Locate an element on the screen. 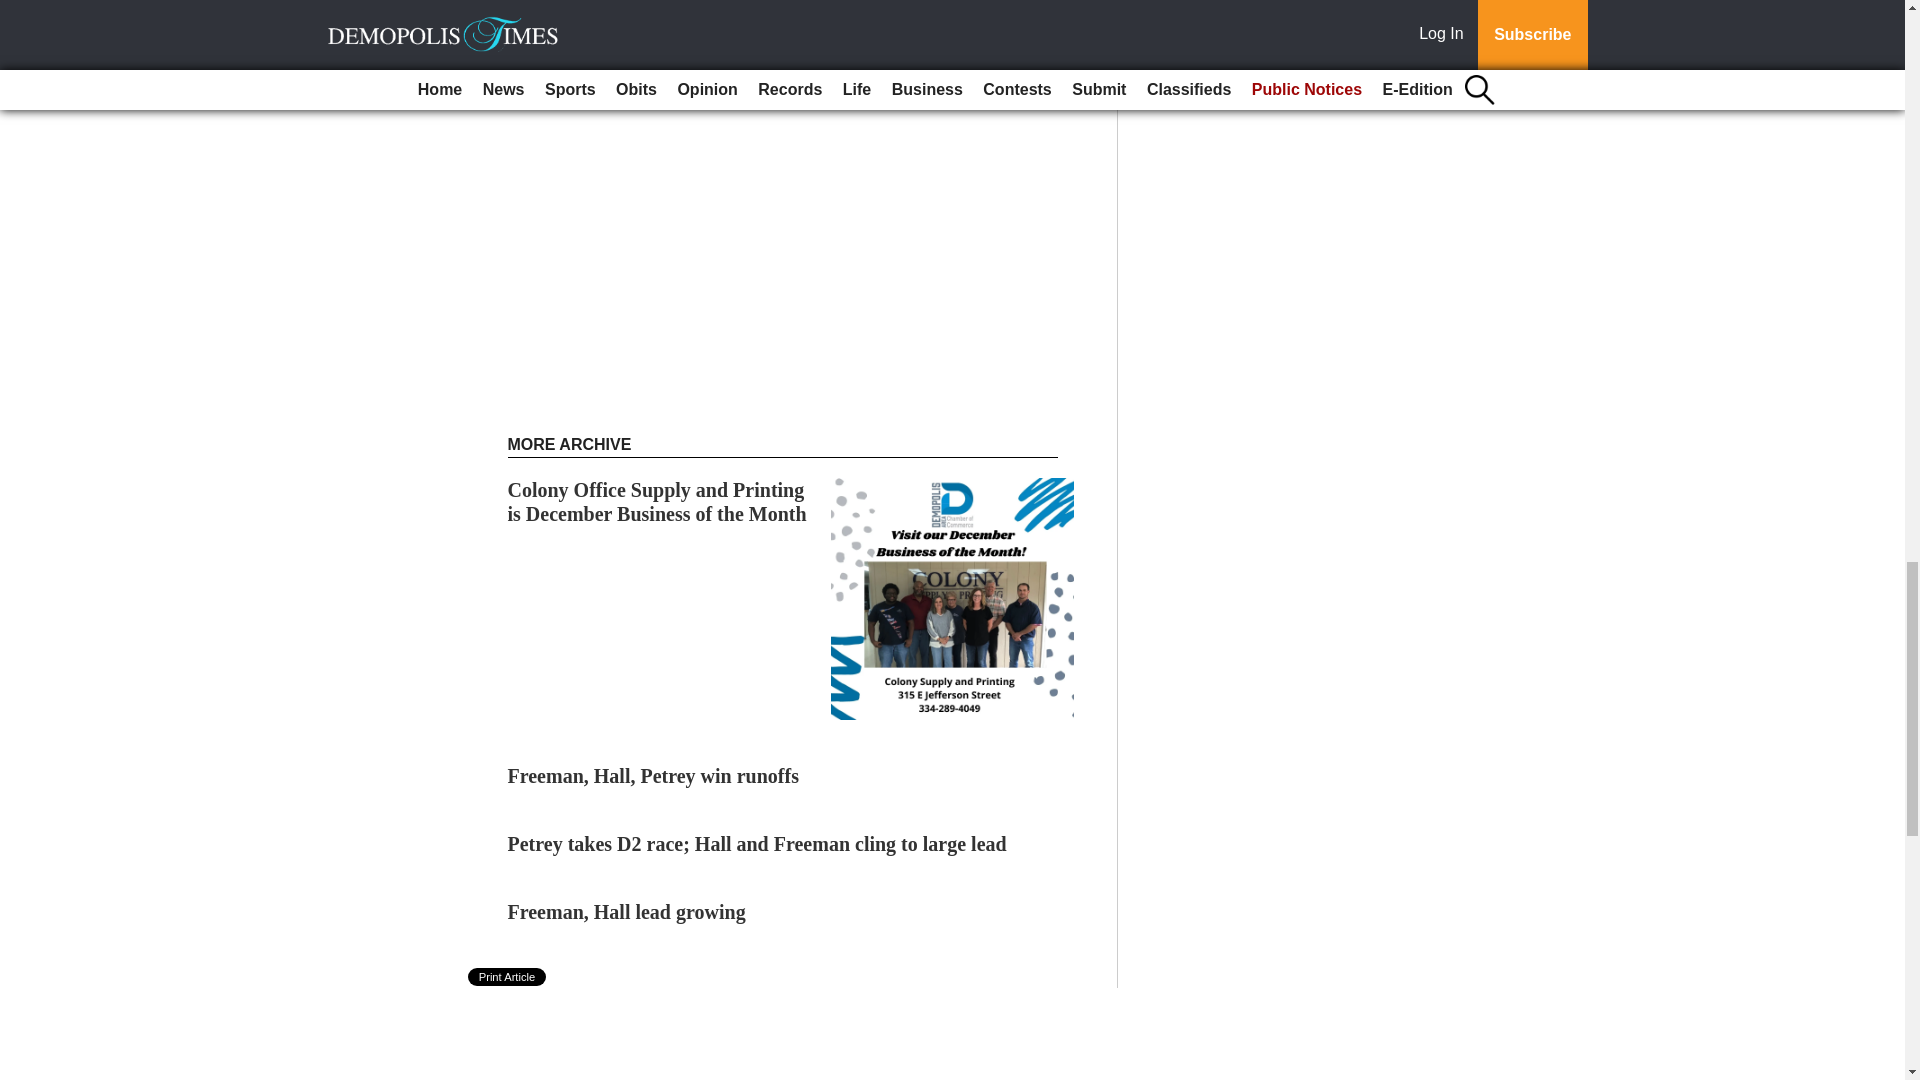  Petrey takes D2 race; Hall and Freeman cling to large lead is located at coordinates (757, 844).